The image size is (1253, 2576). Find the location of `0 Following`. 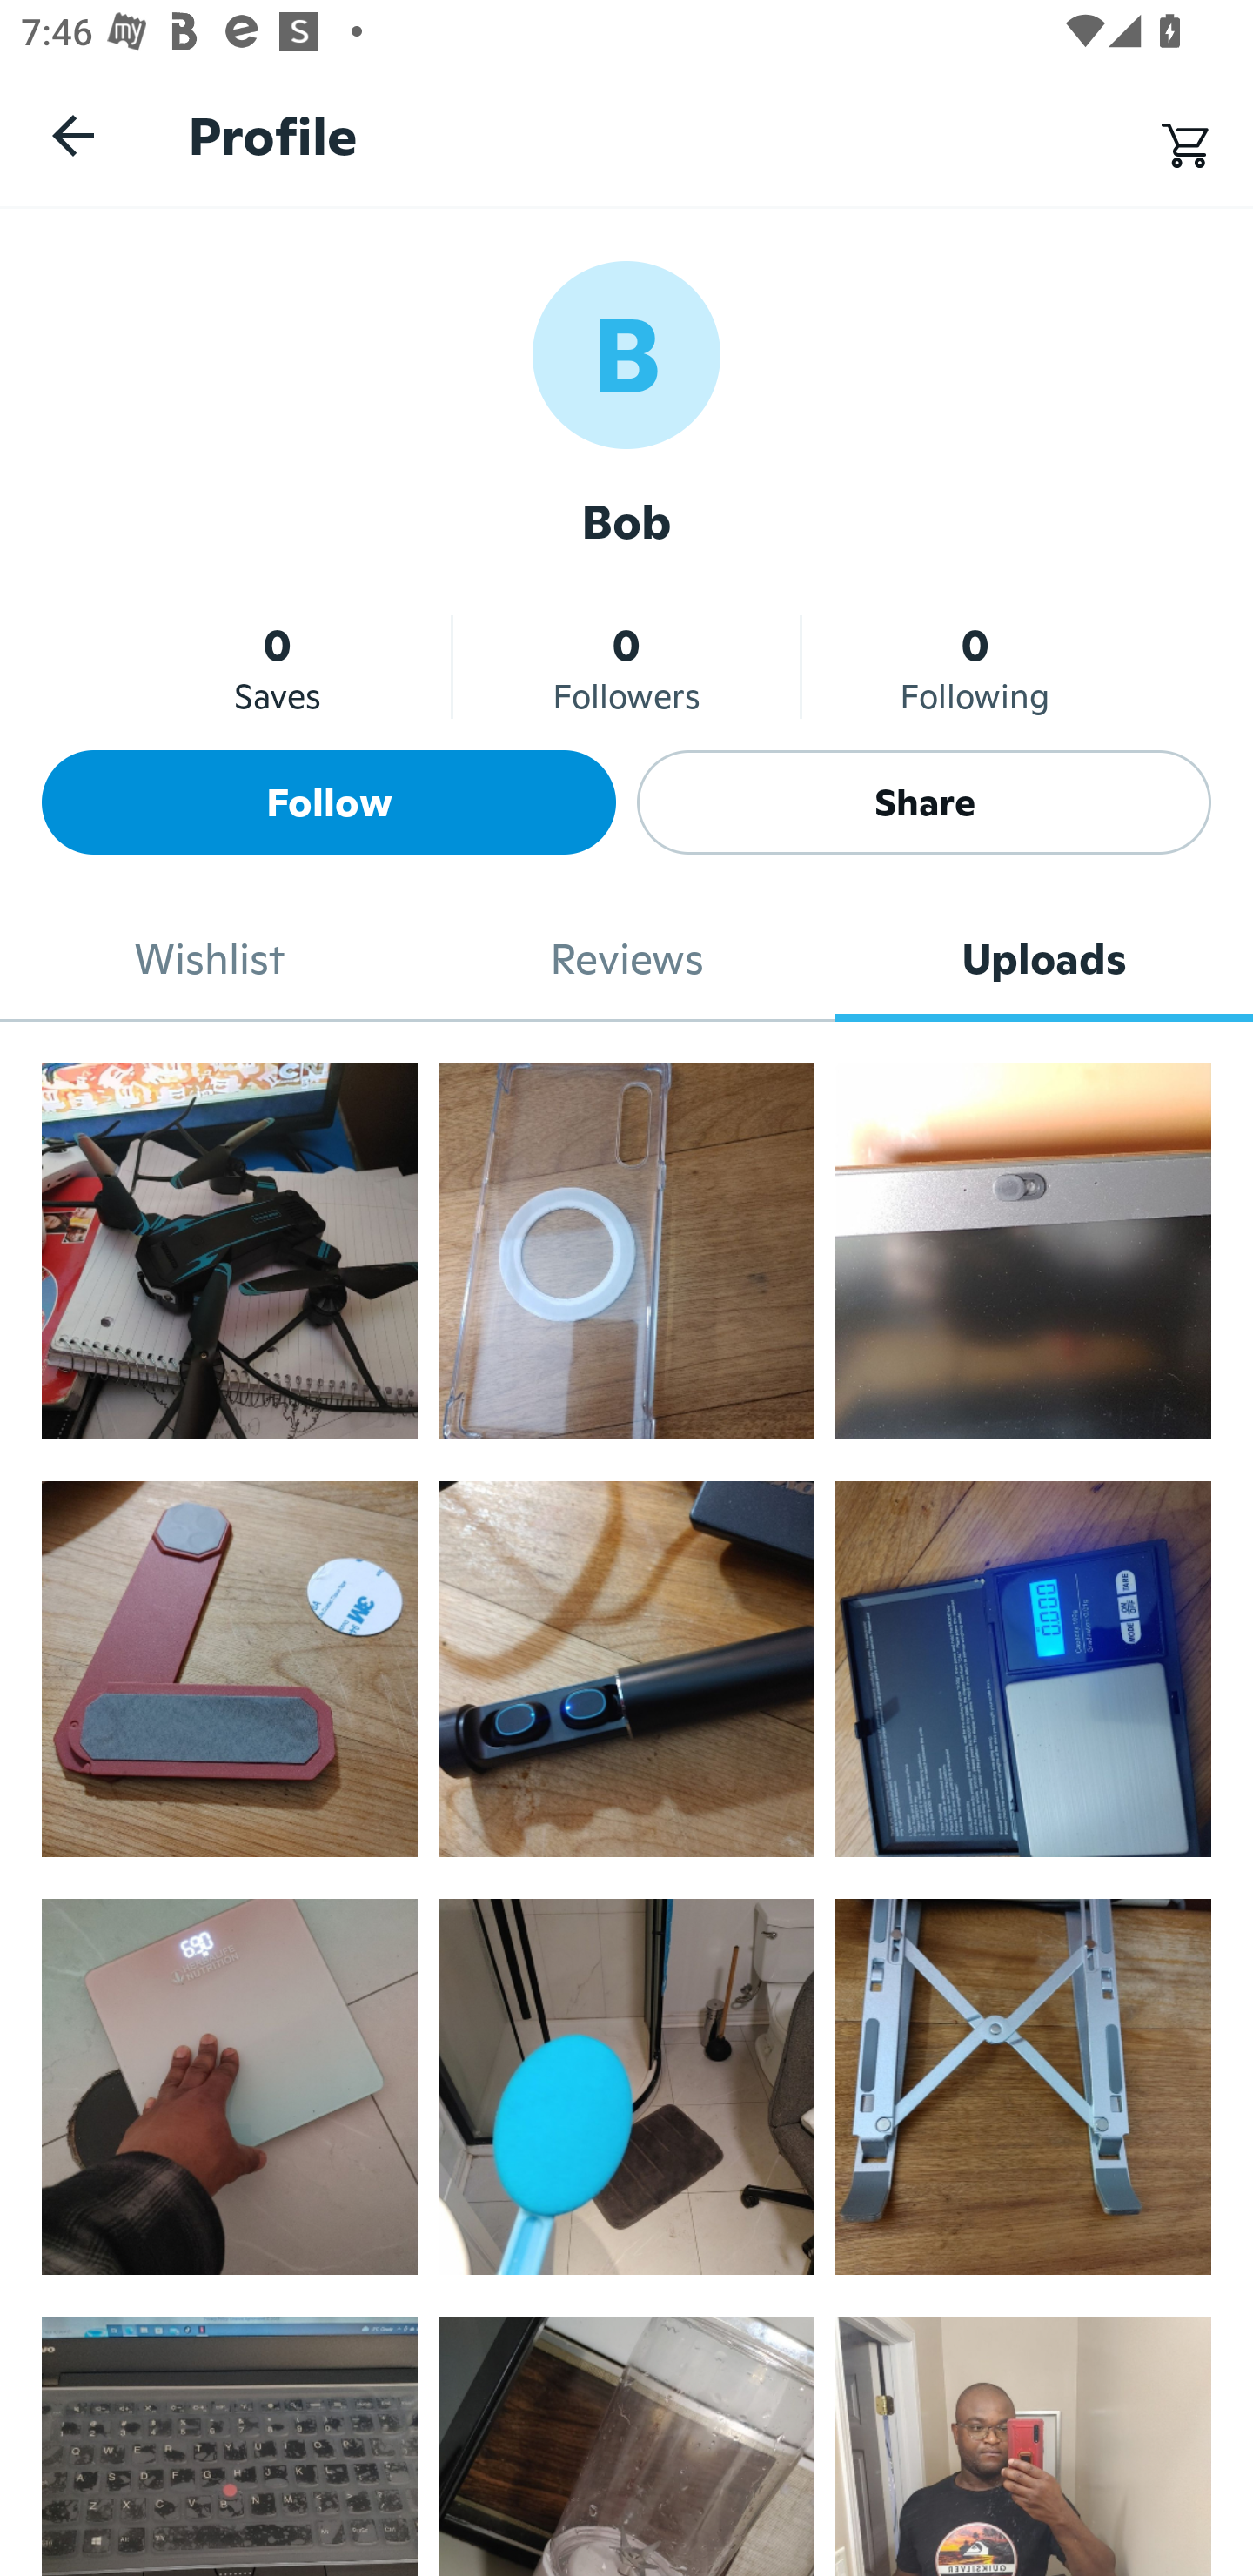

0 Following is located at coordinates (975, 667).